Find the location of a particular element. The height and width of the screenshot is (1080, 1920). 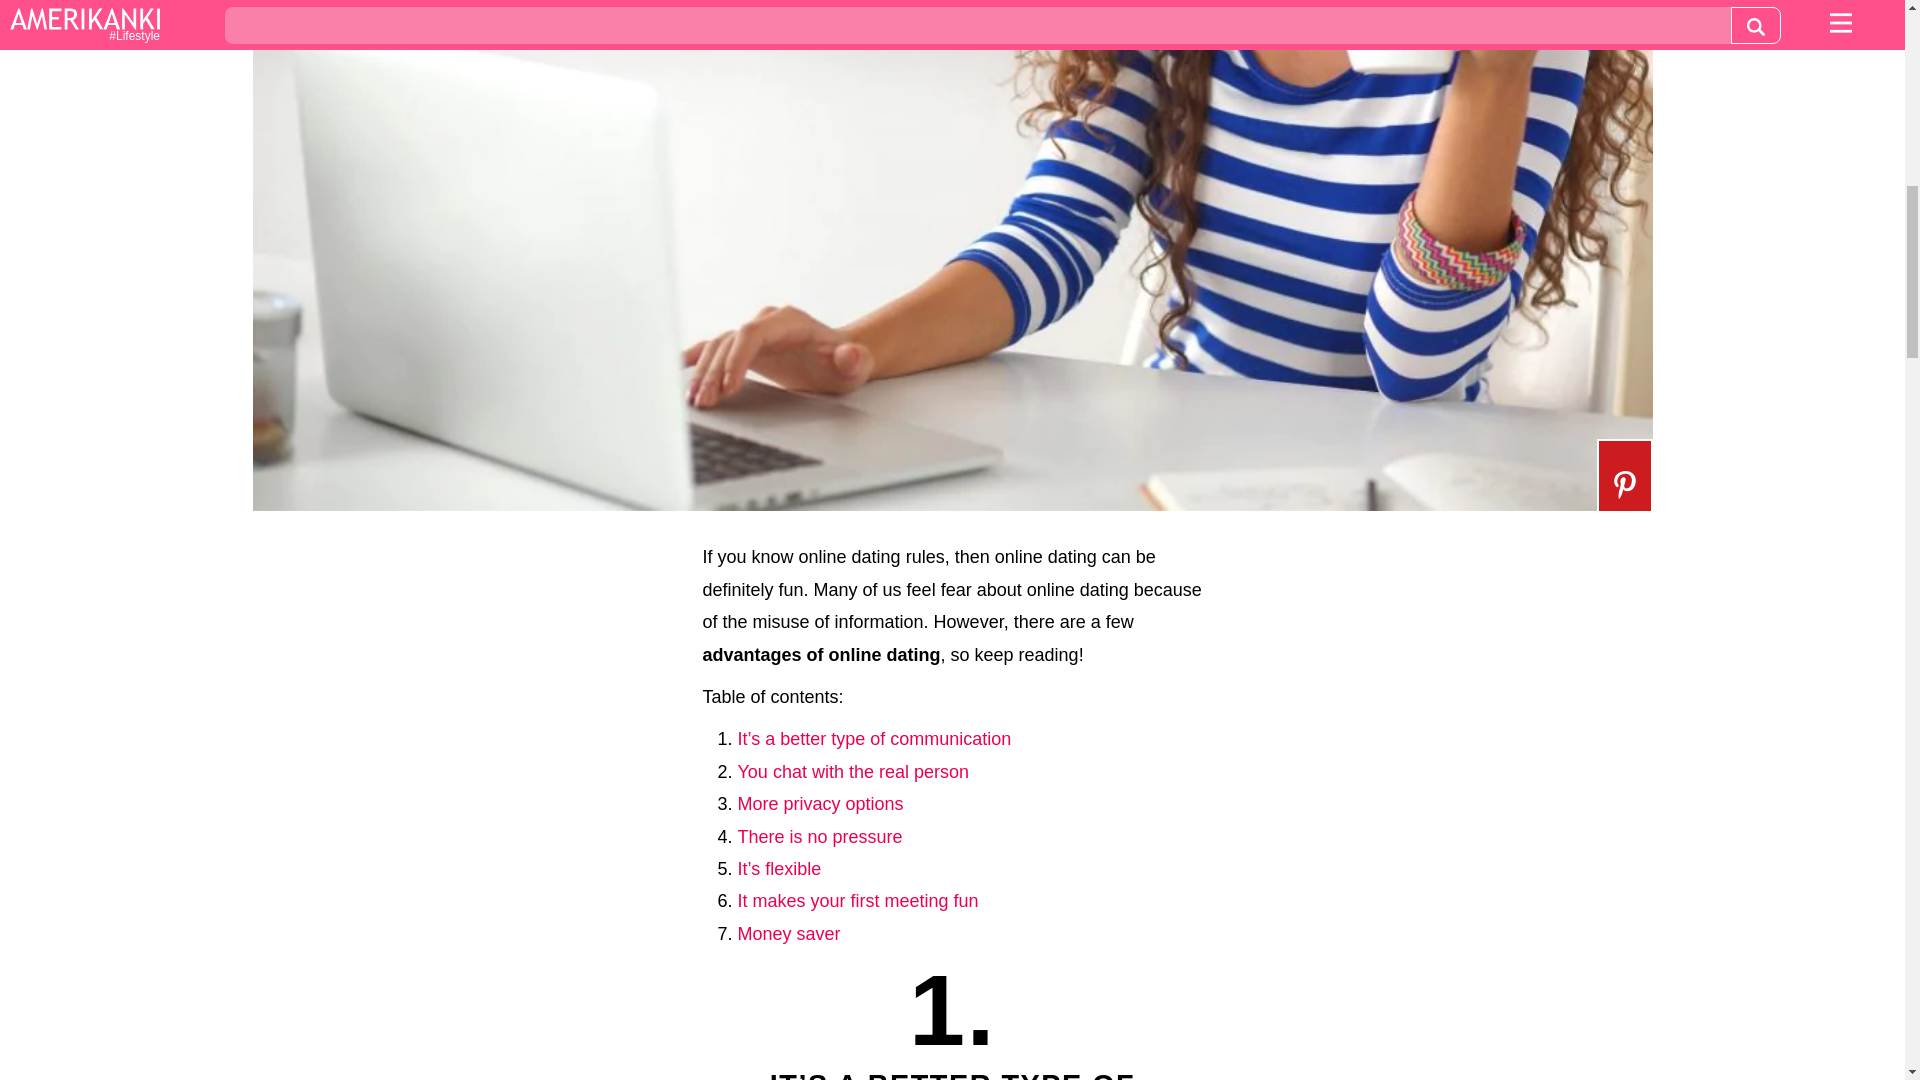

Money saver is located at coordinates (788, 934).